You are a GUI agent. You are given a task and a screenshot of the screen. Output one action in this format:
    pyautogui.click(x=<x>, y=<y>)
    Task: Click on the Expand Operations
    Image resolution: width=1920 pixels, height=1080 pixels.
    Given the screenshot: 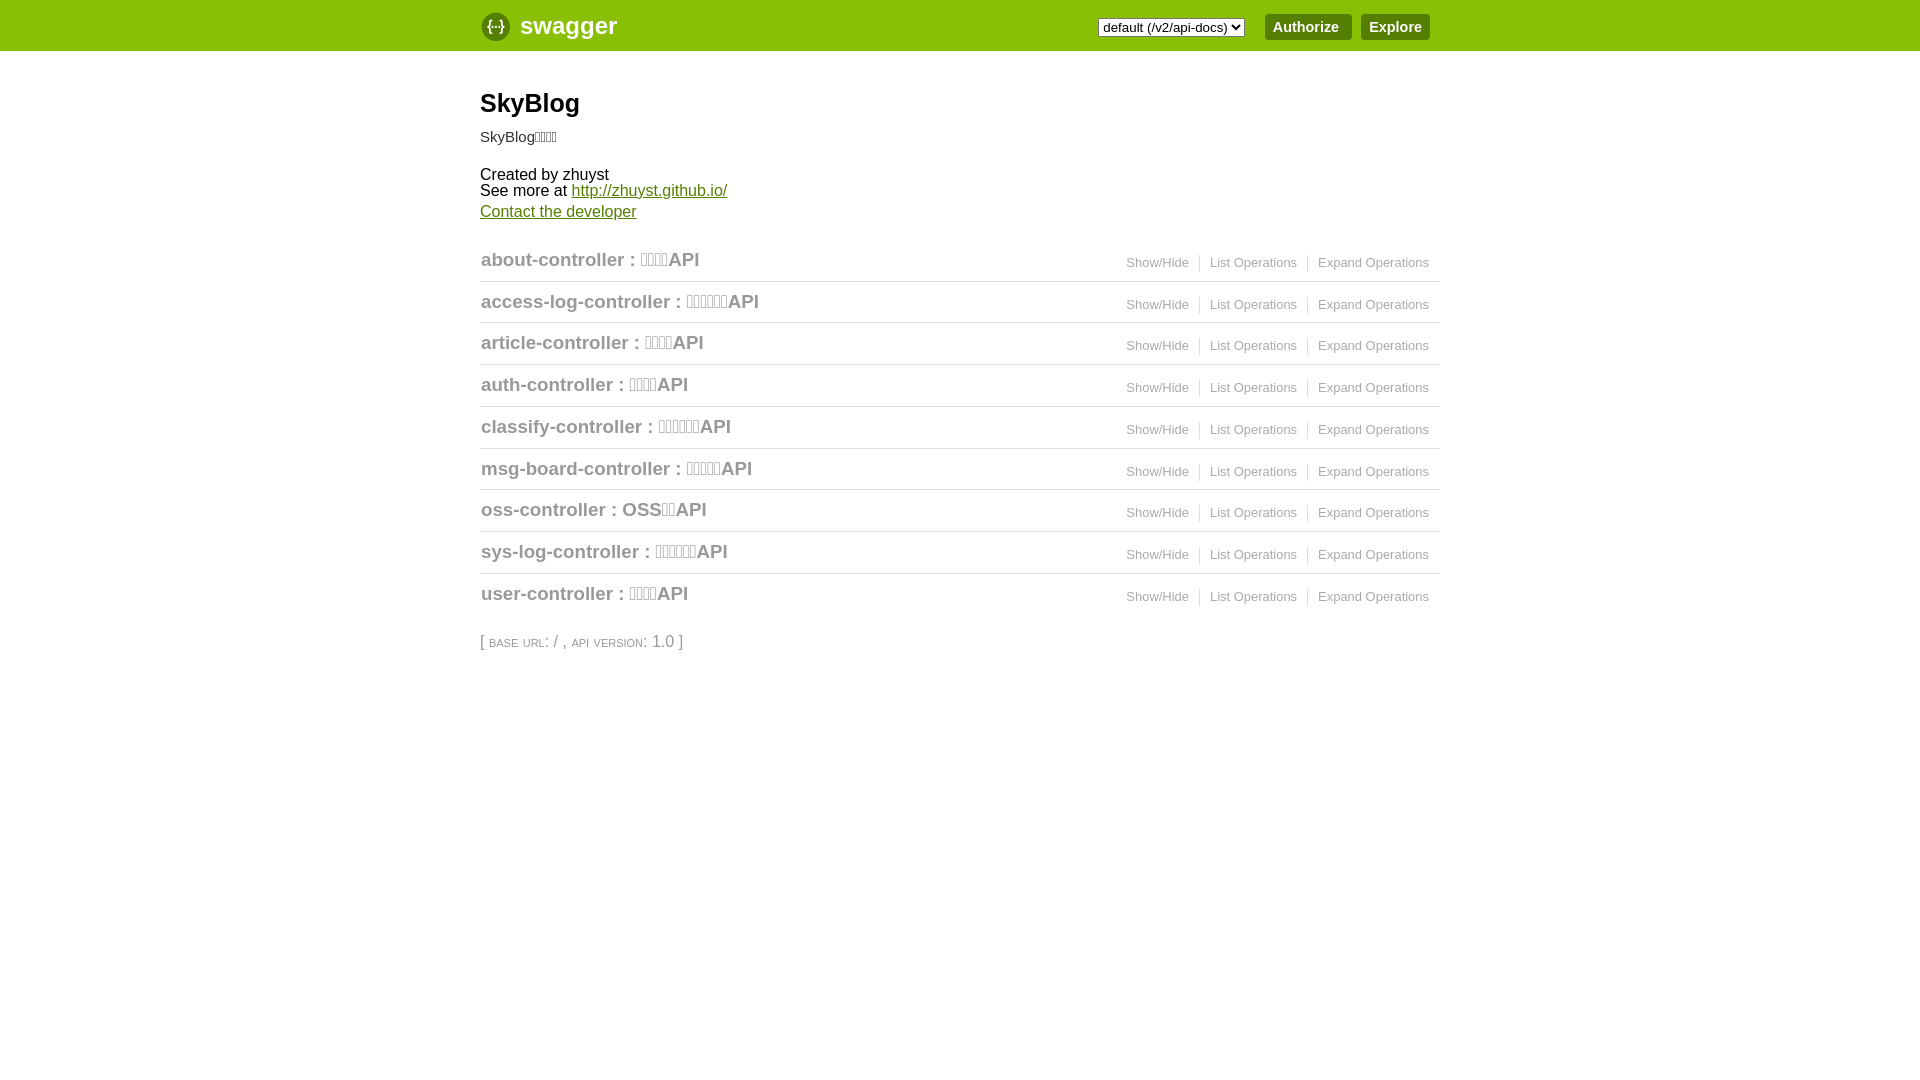 What is the action you would take?
    pyautogui.click(x=1374, y=304)
    